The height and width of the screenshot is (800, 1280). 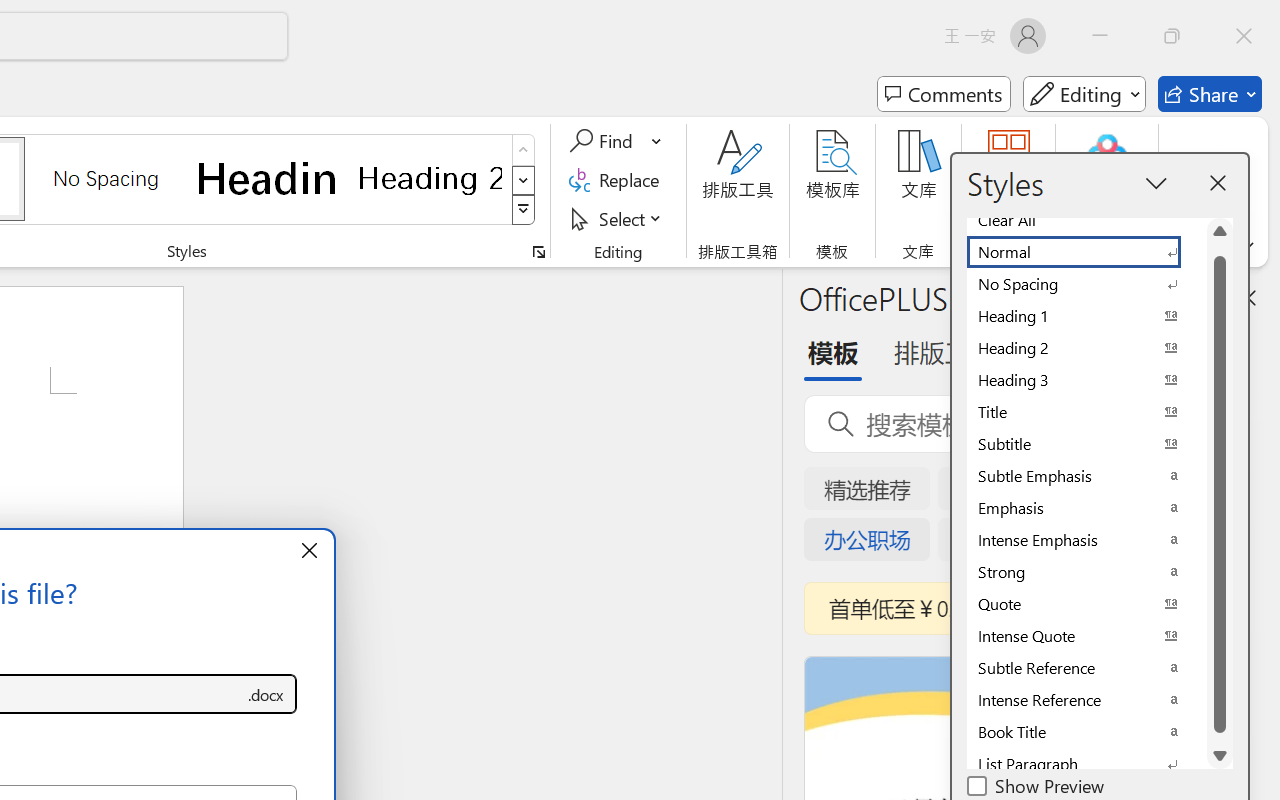 What do you see at coordinates (430, 178) in the screenshot?
I see `Heading 2` at bounding box center [430, 178].